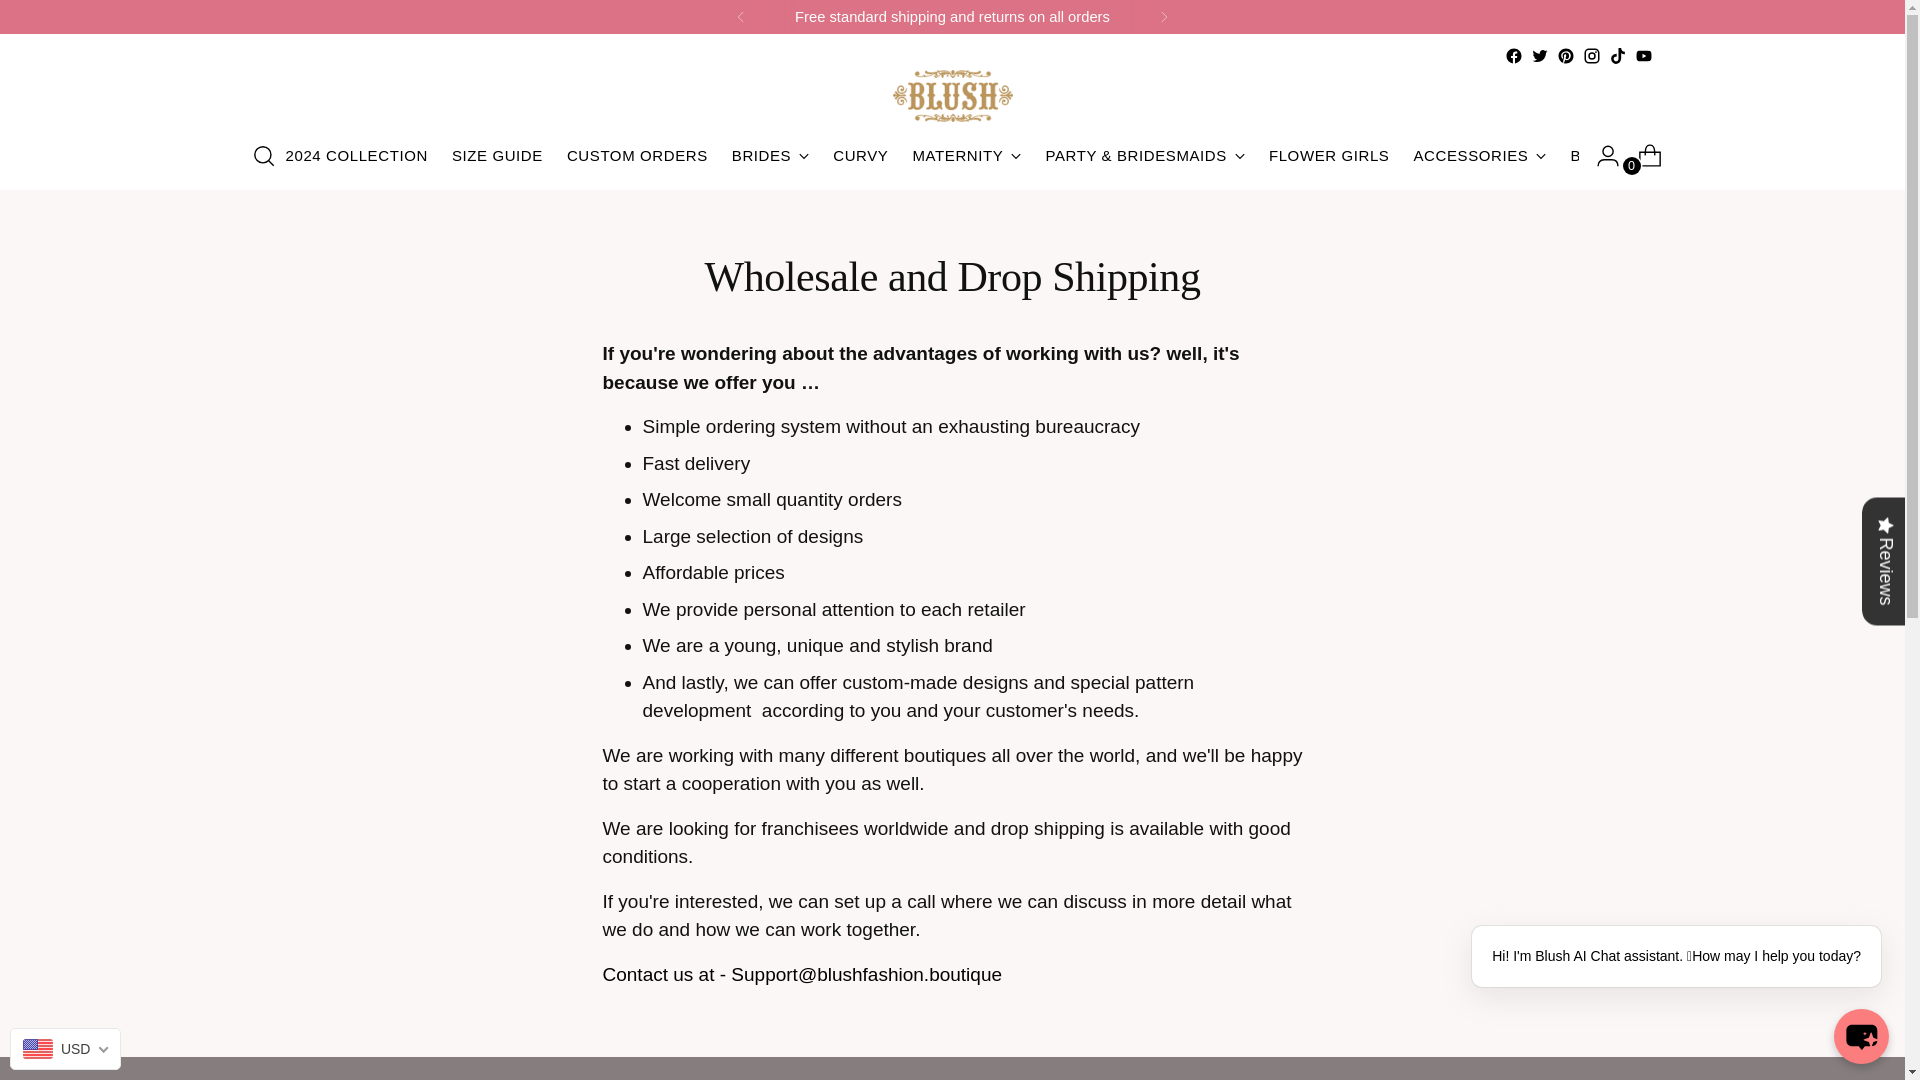 The image size is (1920, 1080). Describe the element at coordinates (1330, 156) in the screenshot. I see `FLOWER GIRLS` at that location.